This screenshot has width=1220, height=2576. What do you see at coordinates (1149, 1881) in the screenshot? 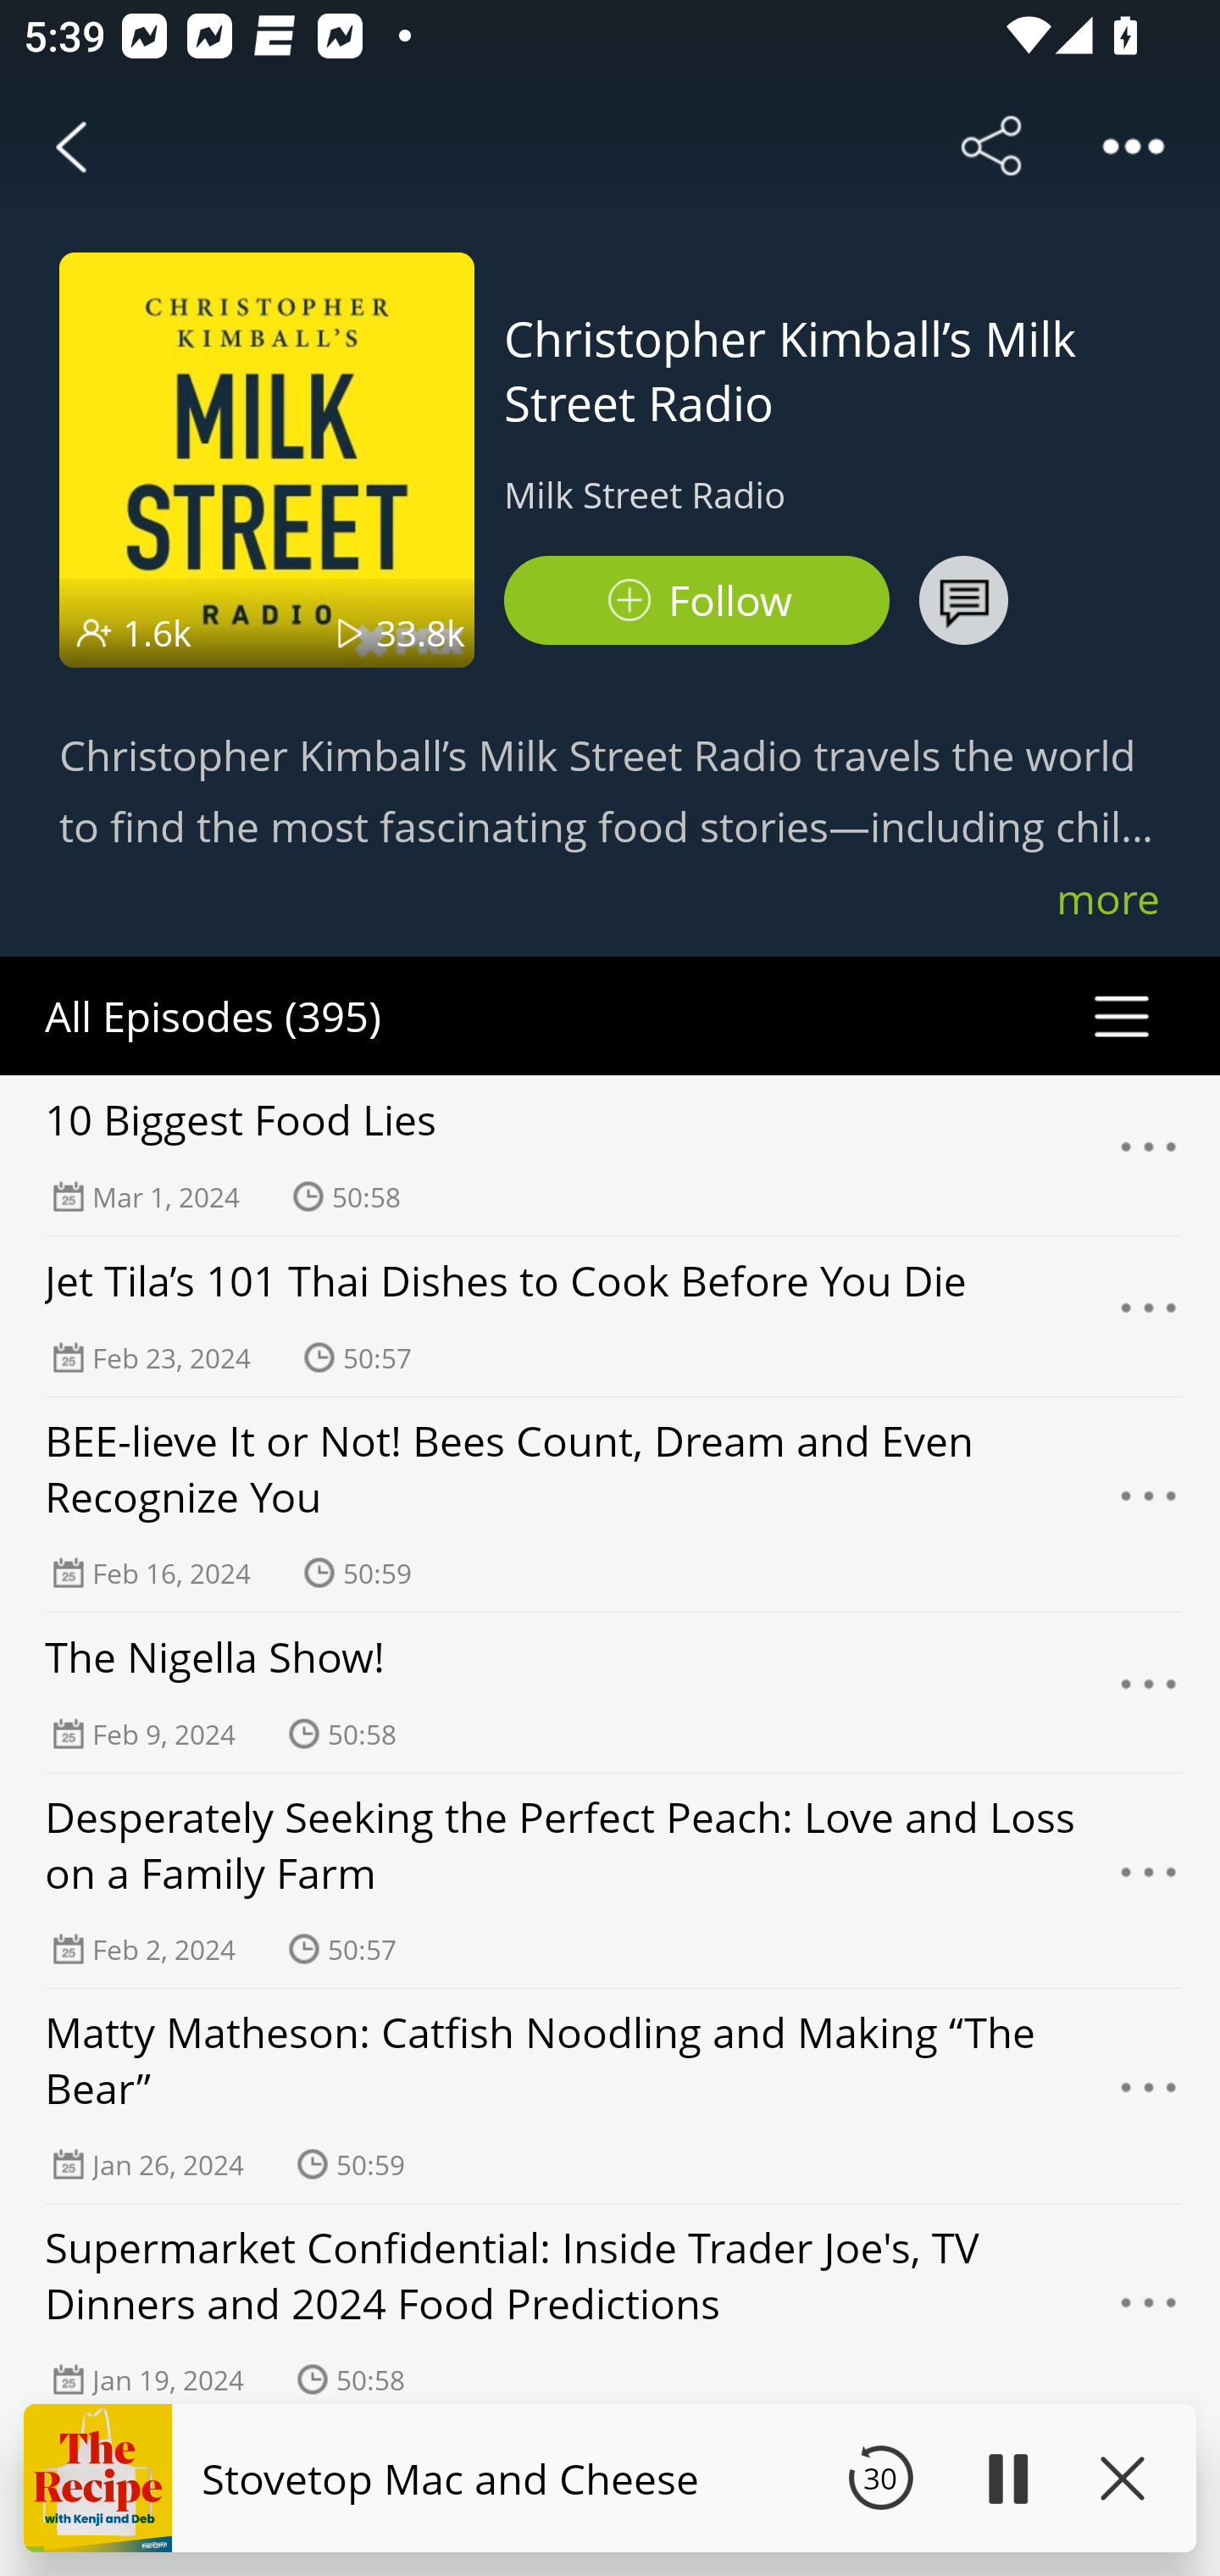
I see `Menu` at bounding box center [1149, 1881].